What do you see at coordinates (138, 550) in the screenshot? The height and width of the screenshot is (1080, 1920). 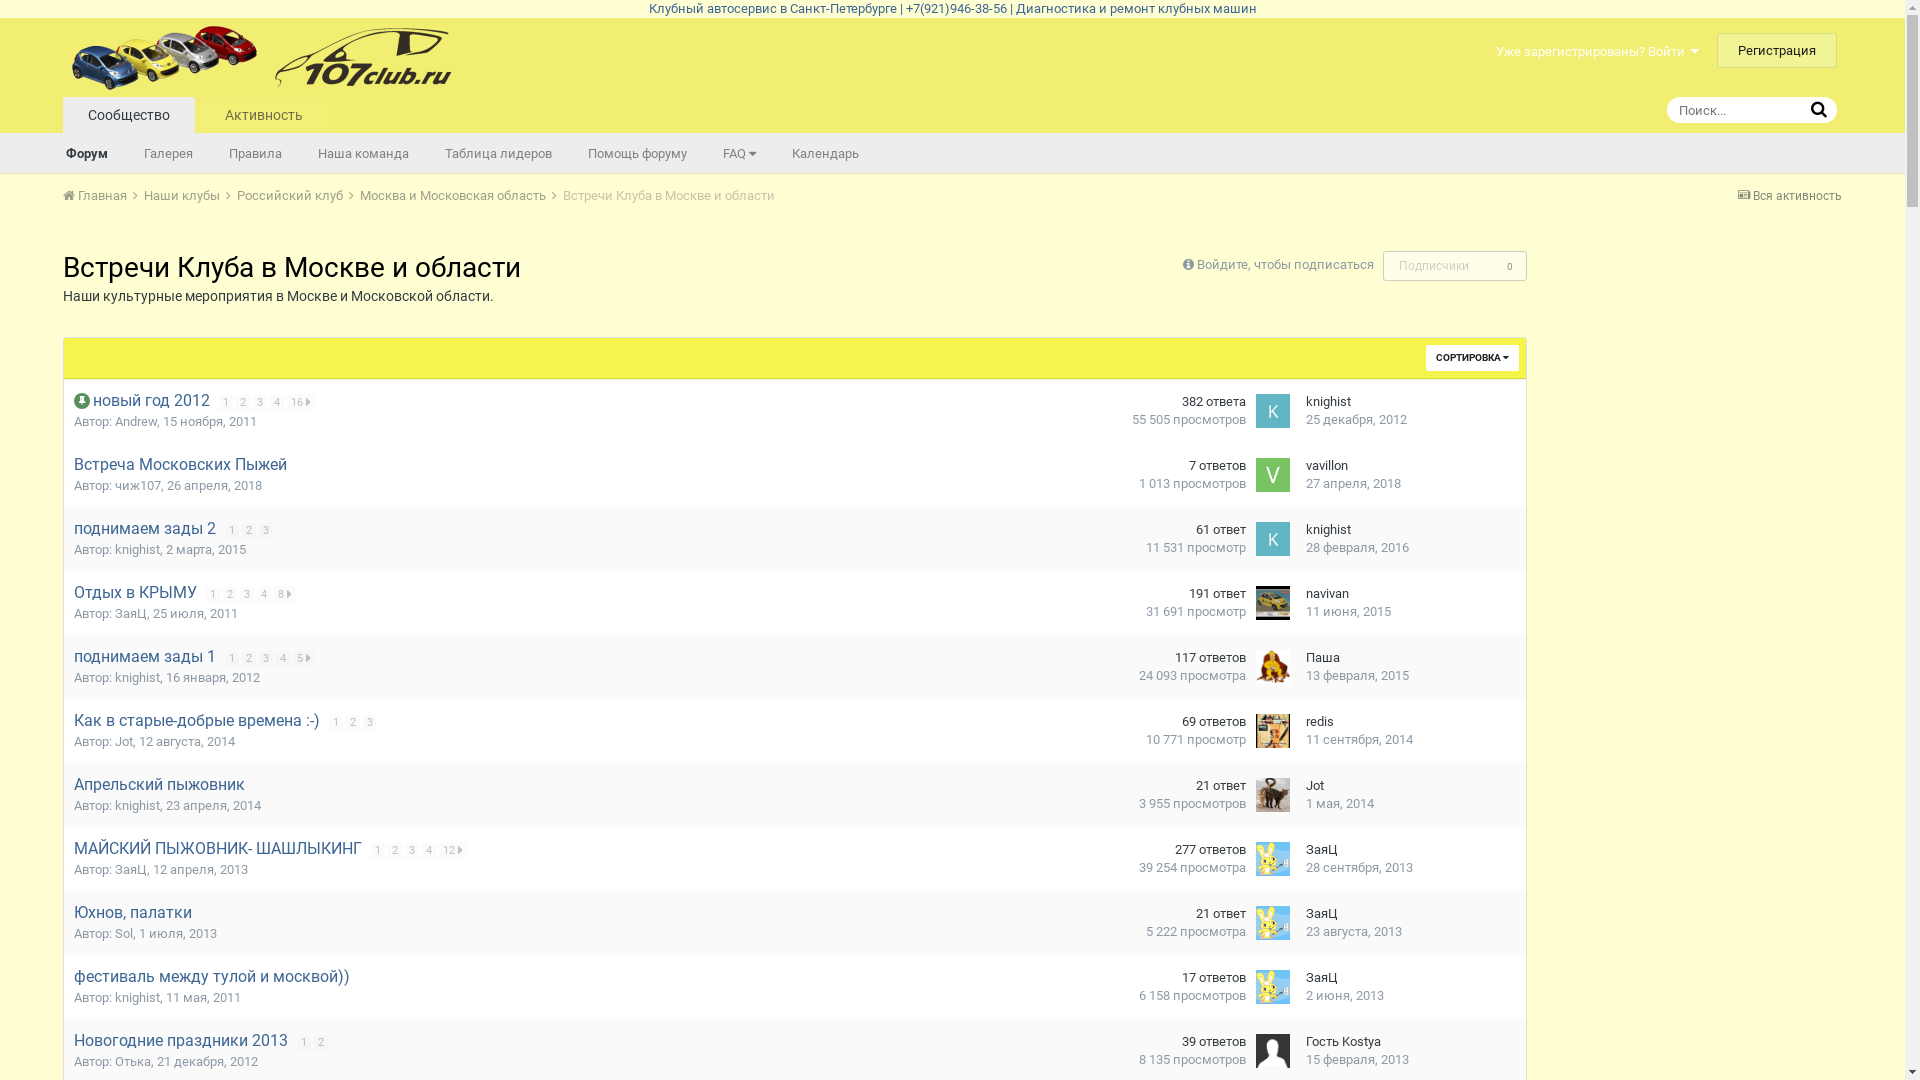 I see `knighist` at bounding box center [138, 550].